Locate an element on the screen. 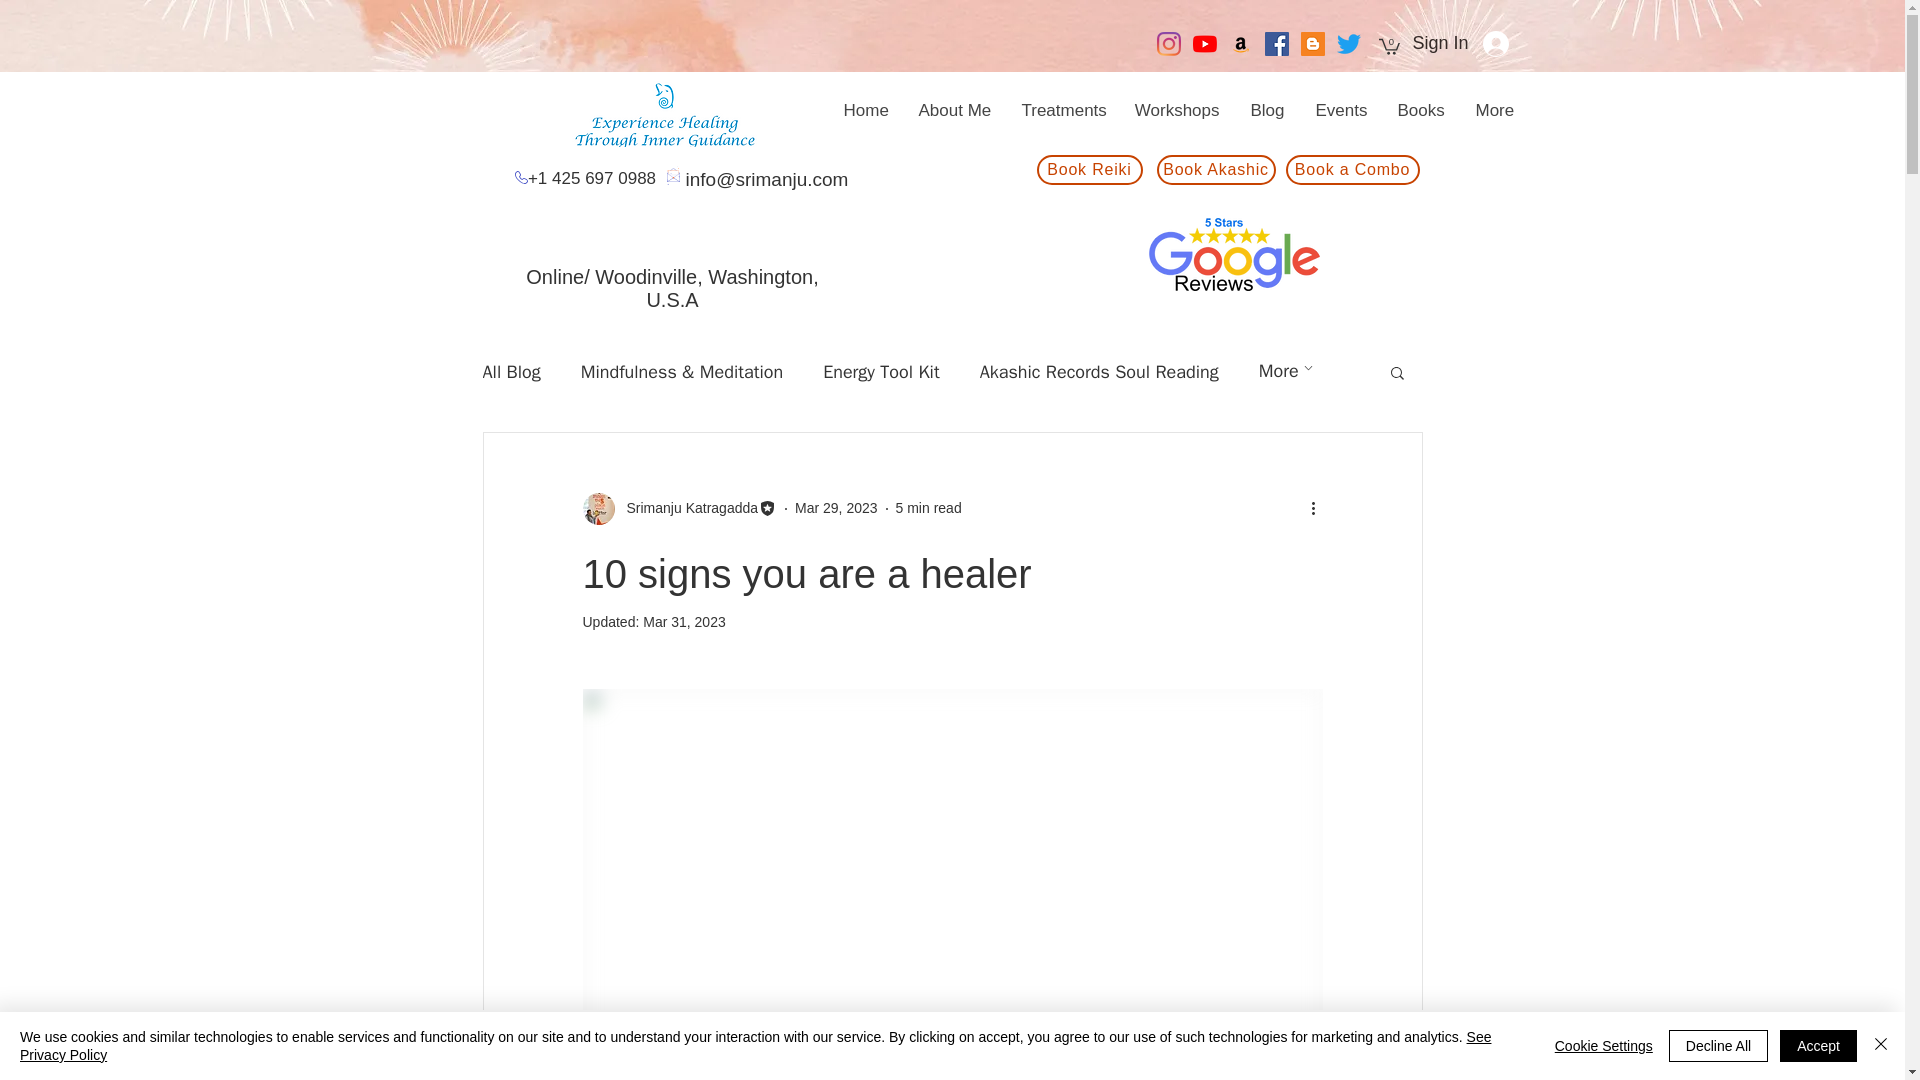  Mar 31, 2023 is located at coordinates (684, 622).